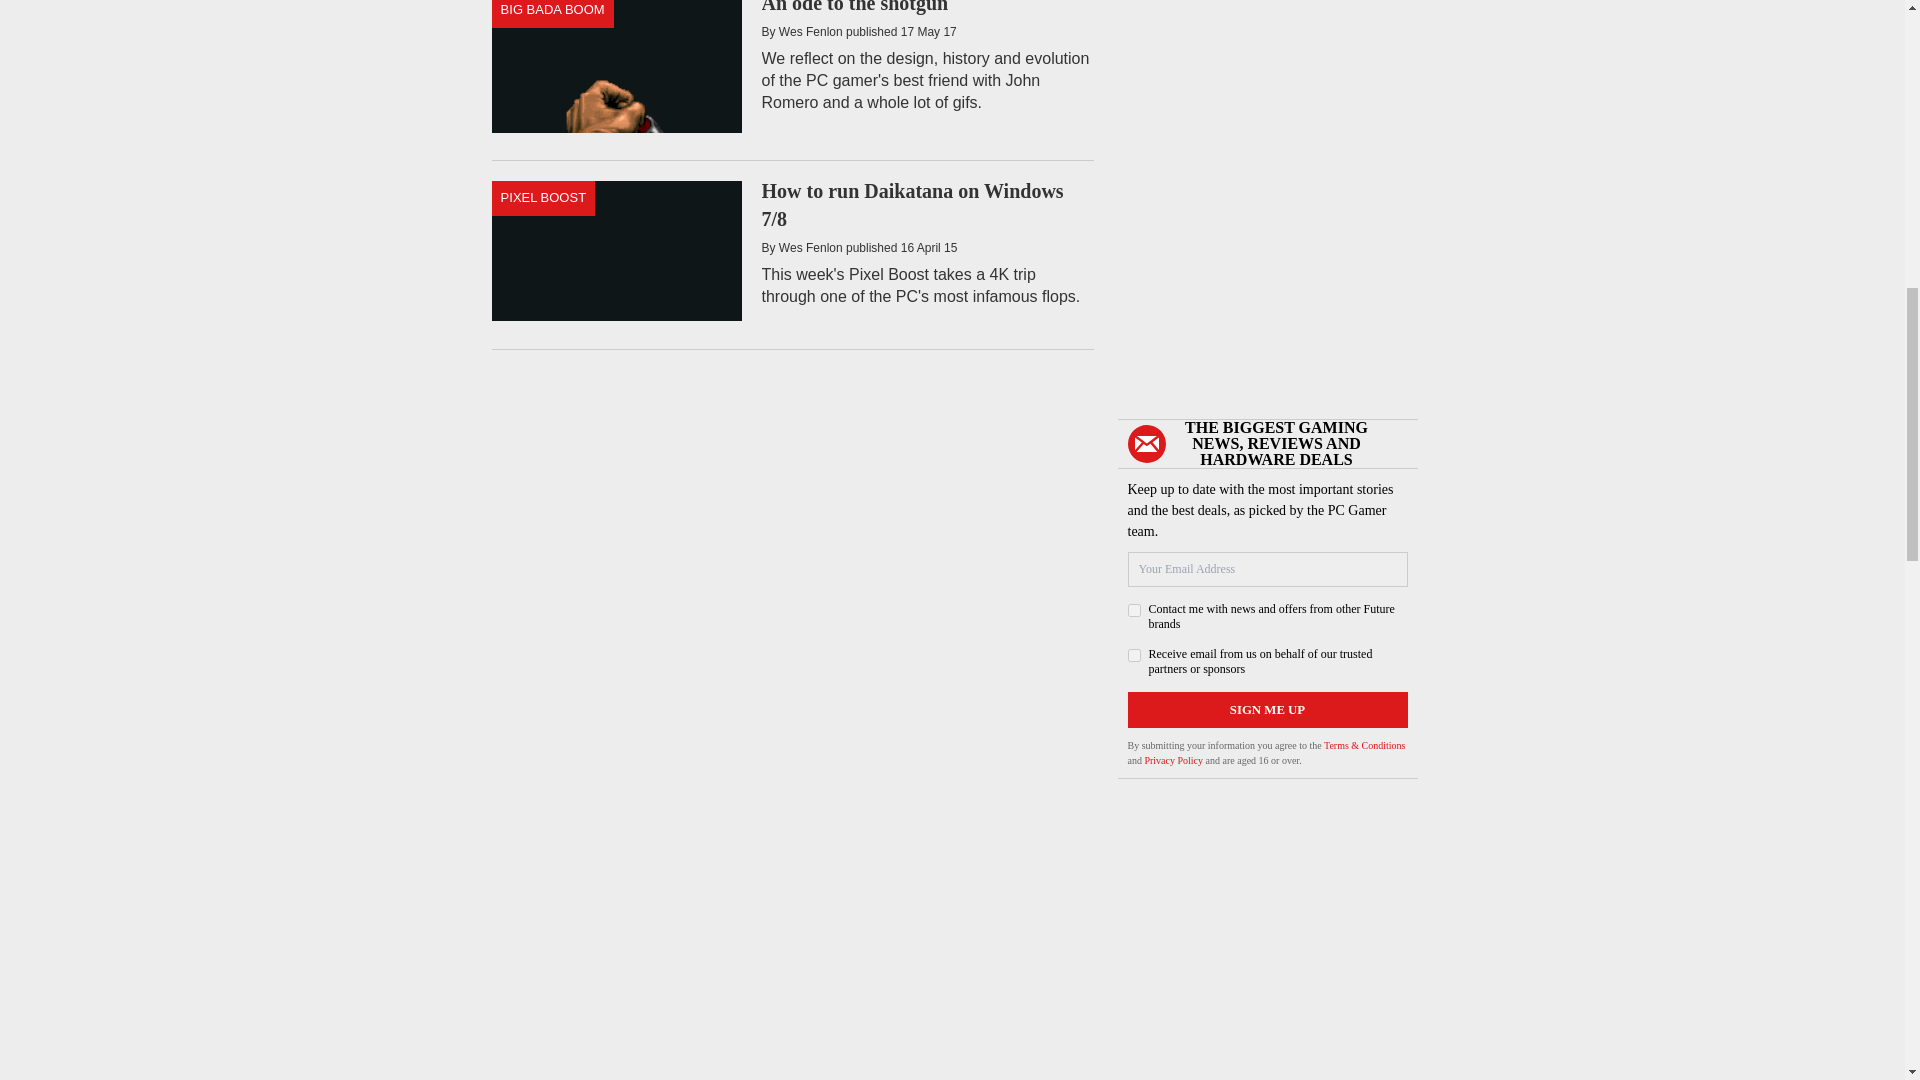 The image size is (1920, 1080). Describe the element at coordinates (1268, 710) in the screenshot. I see `Sign me up` at that location.